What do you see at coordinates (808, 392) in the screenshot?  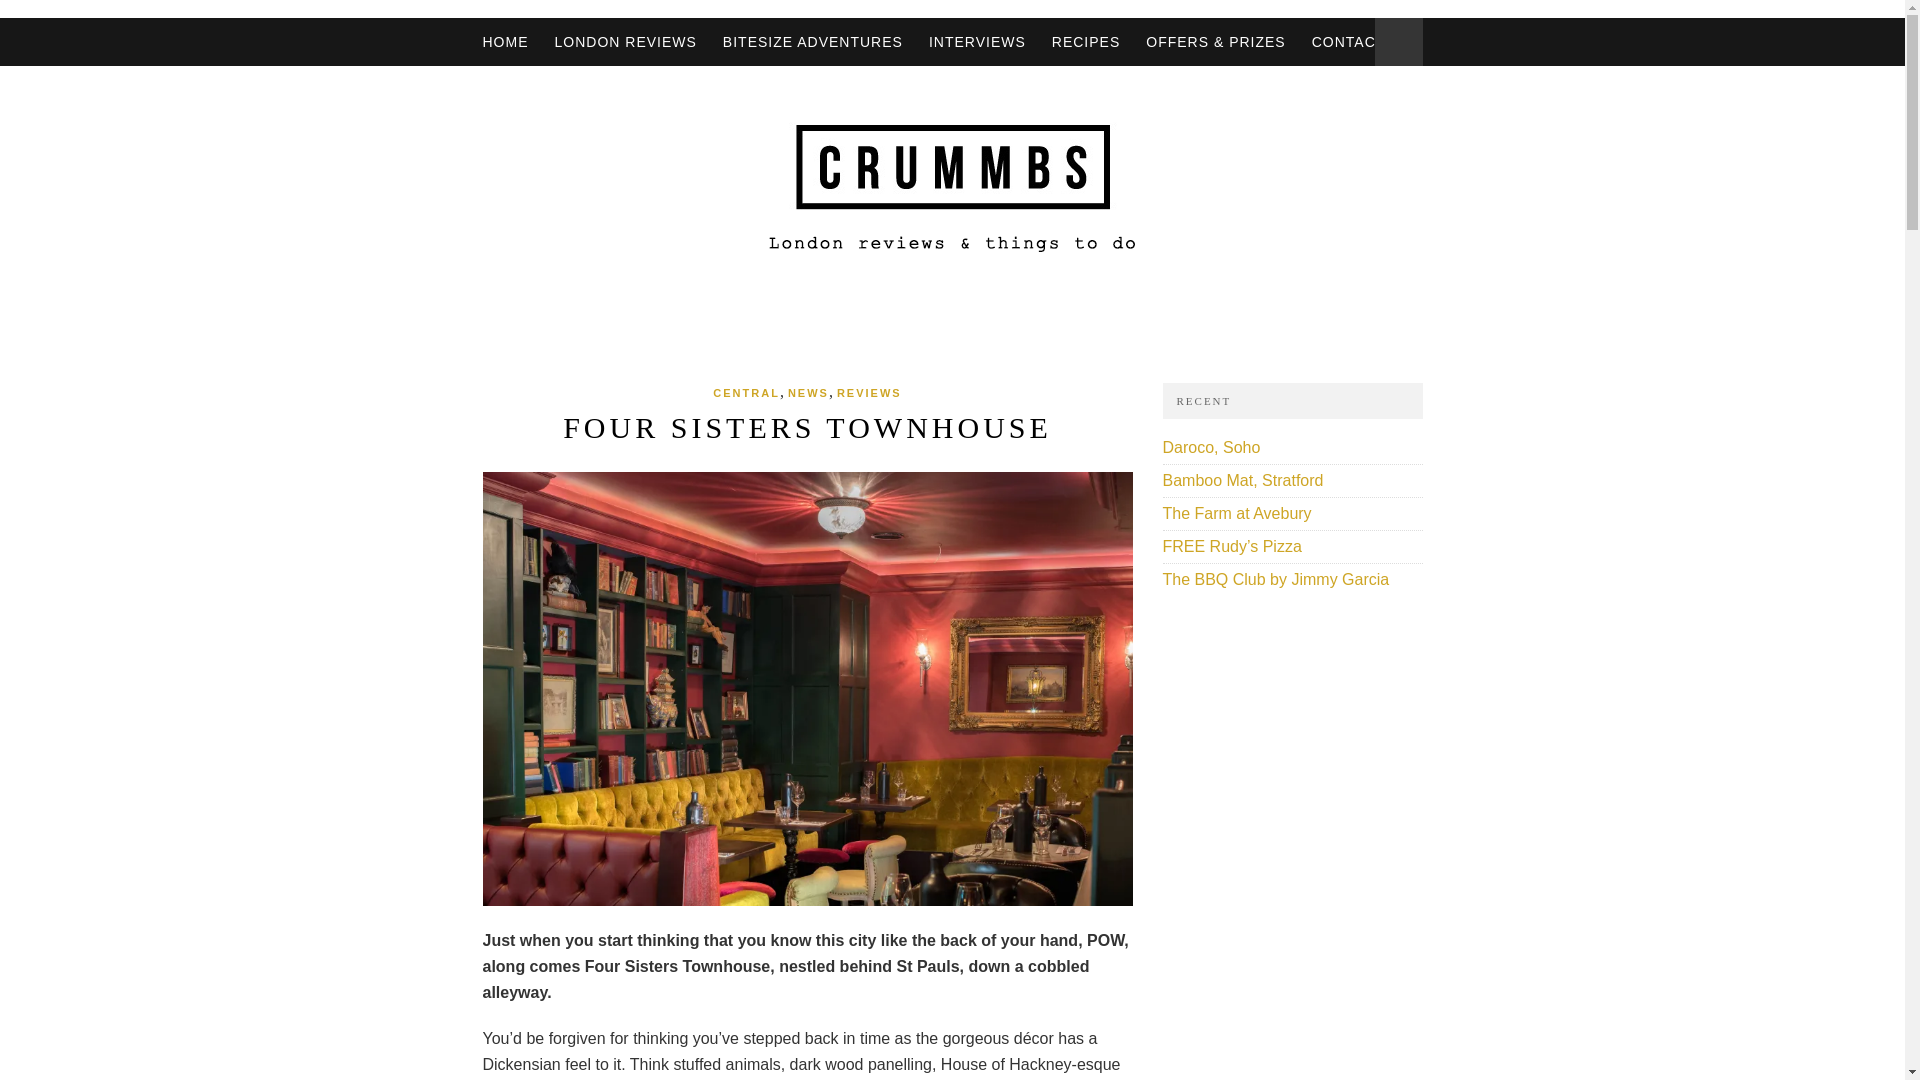 I see `NEWS` at bounding box center [808, 392].